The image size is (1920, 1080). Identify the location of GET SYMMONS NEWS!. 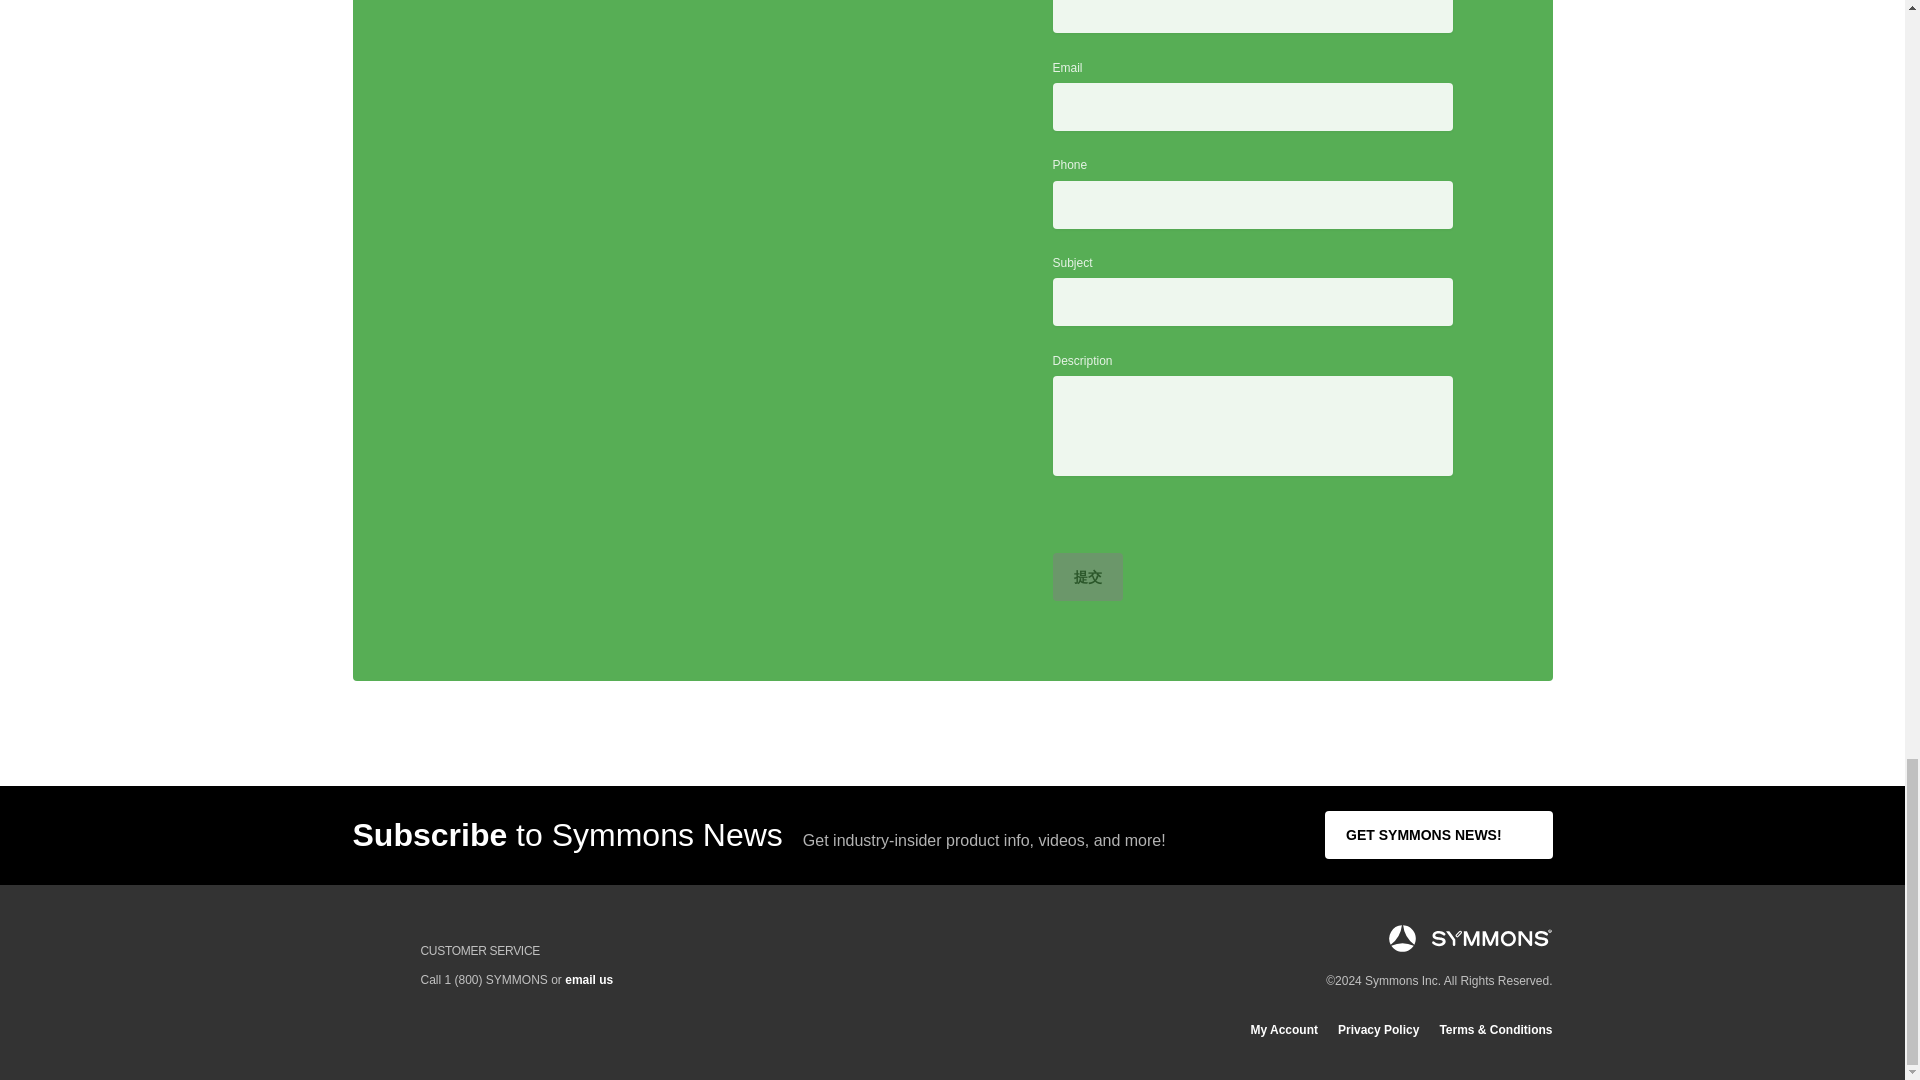
(1438, 834).